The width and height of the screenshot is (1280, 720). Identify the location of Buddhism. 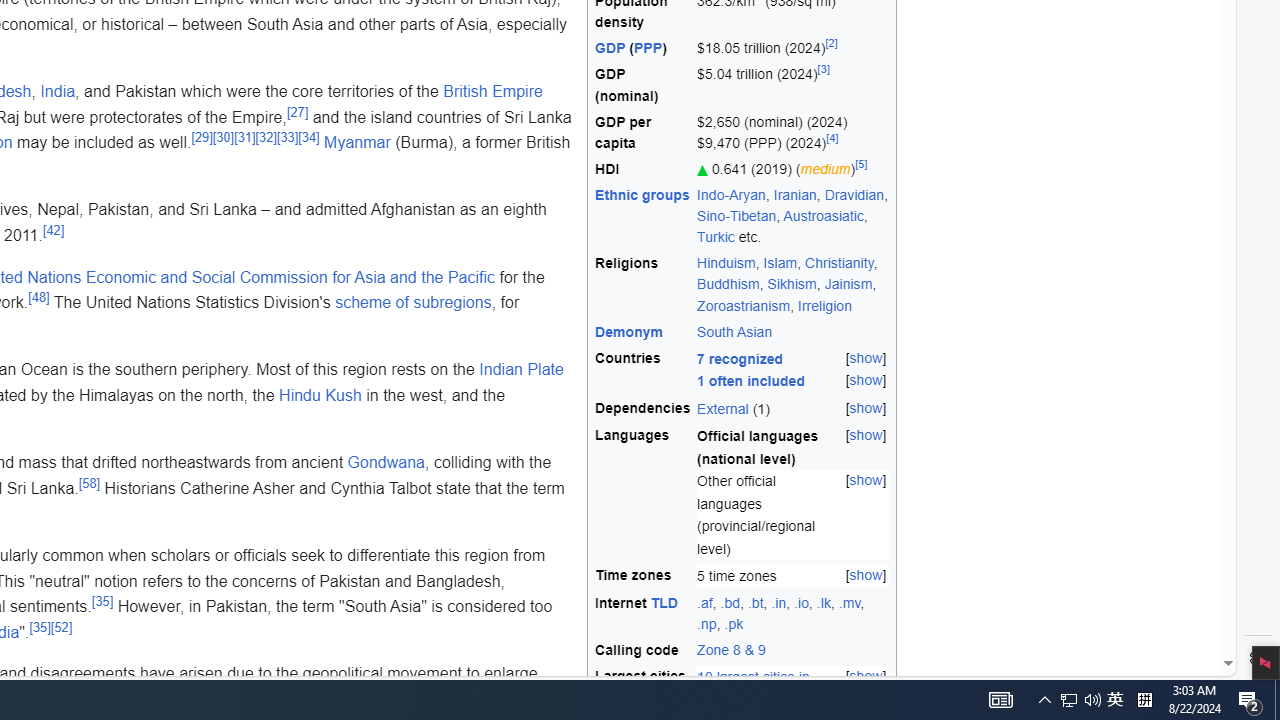
(728, 284).